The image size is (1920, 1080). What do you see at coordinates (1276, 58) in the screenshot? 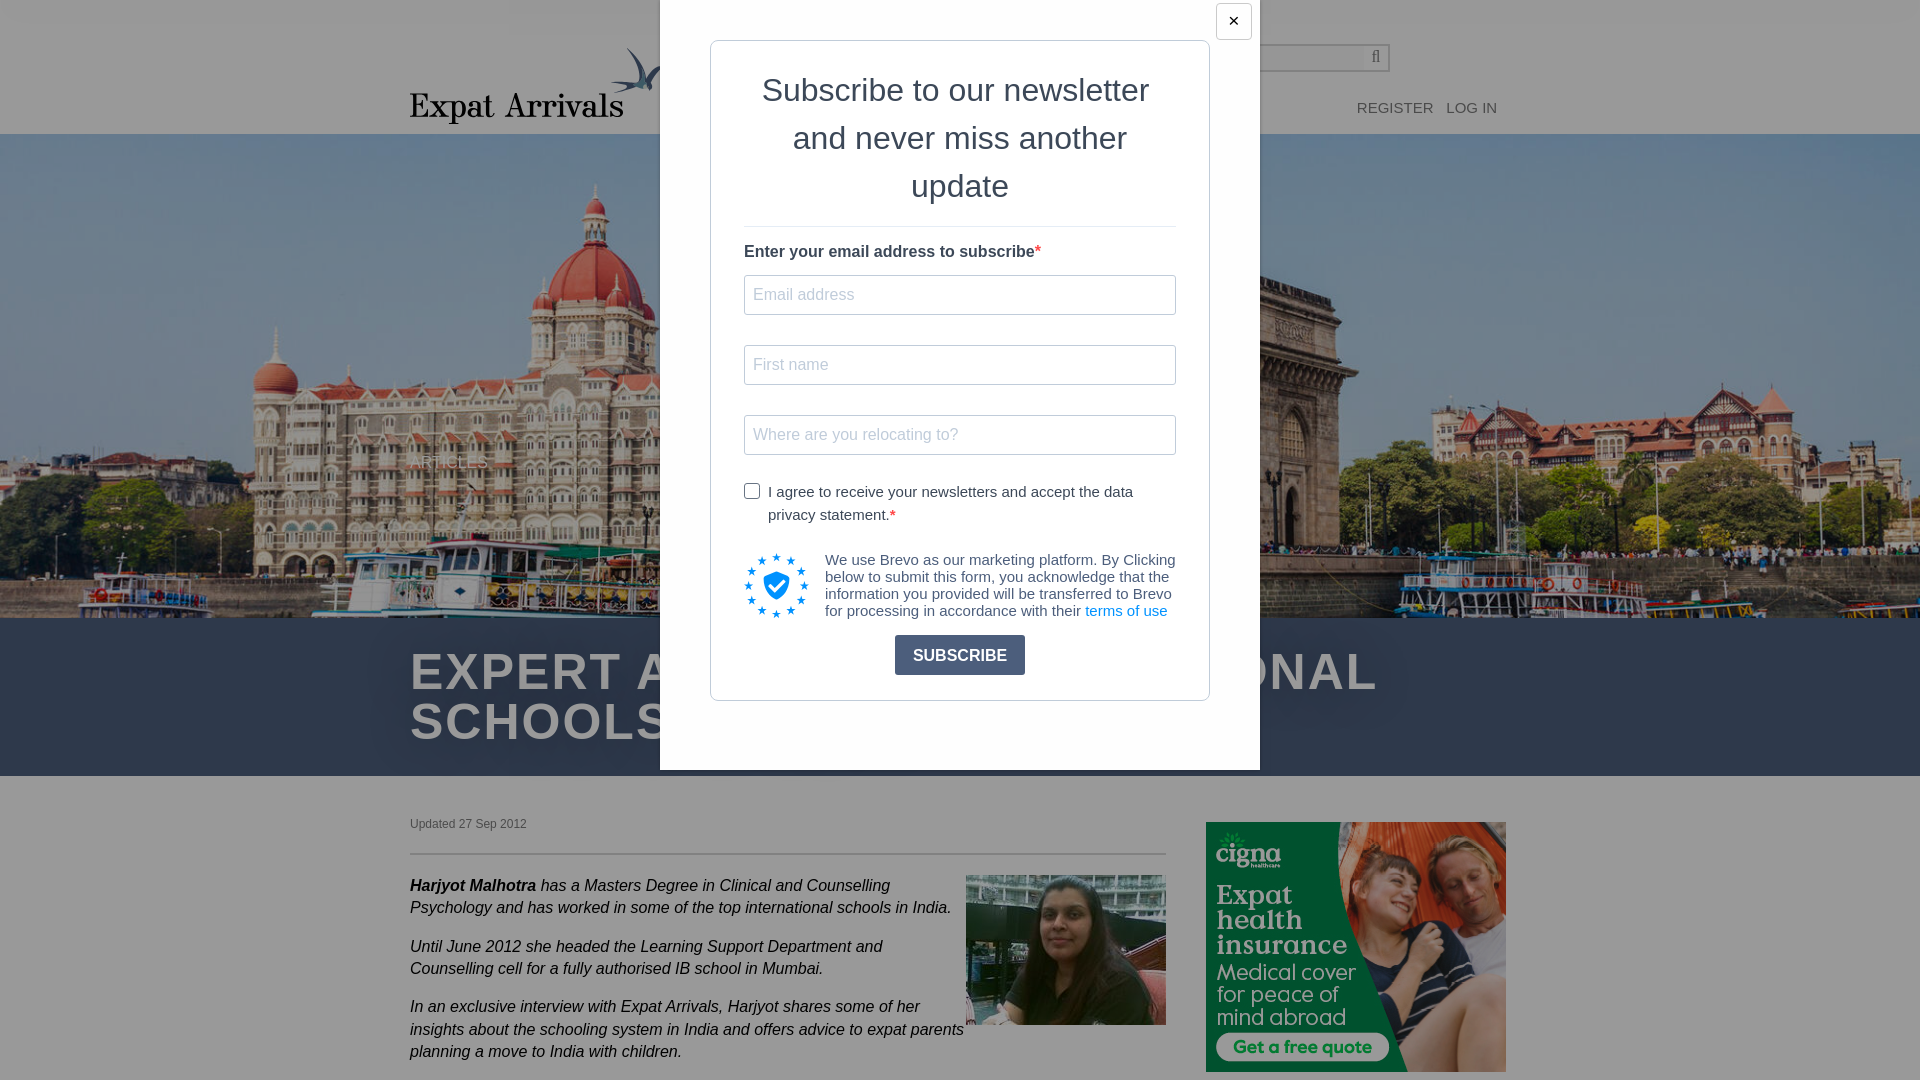
I see `Enter the terms you wish to search for.` at bounding box center [1276, 58].